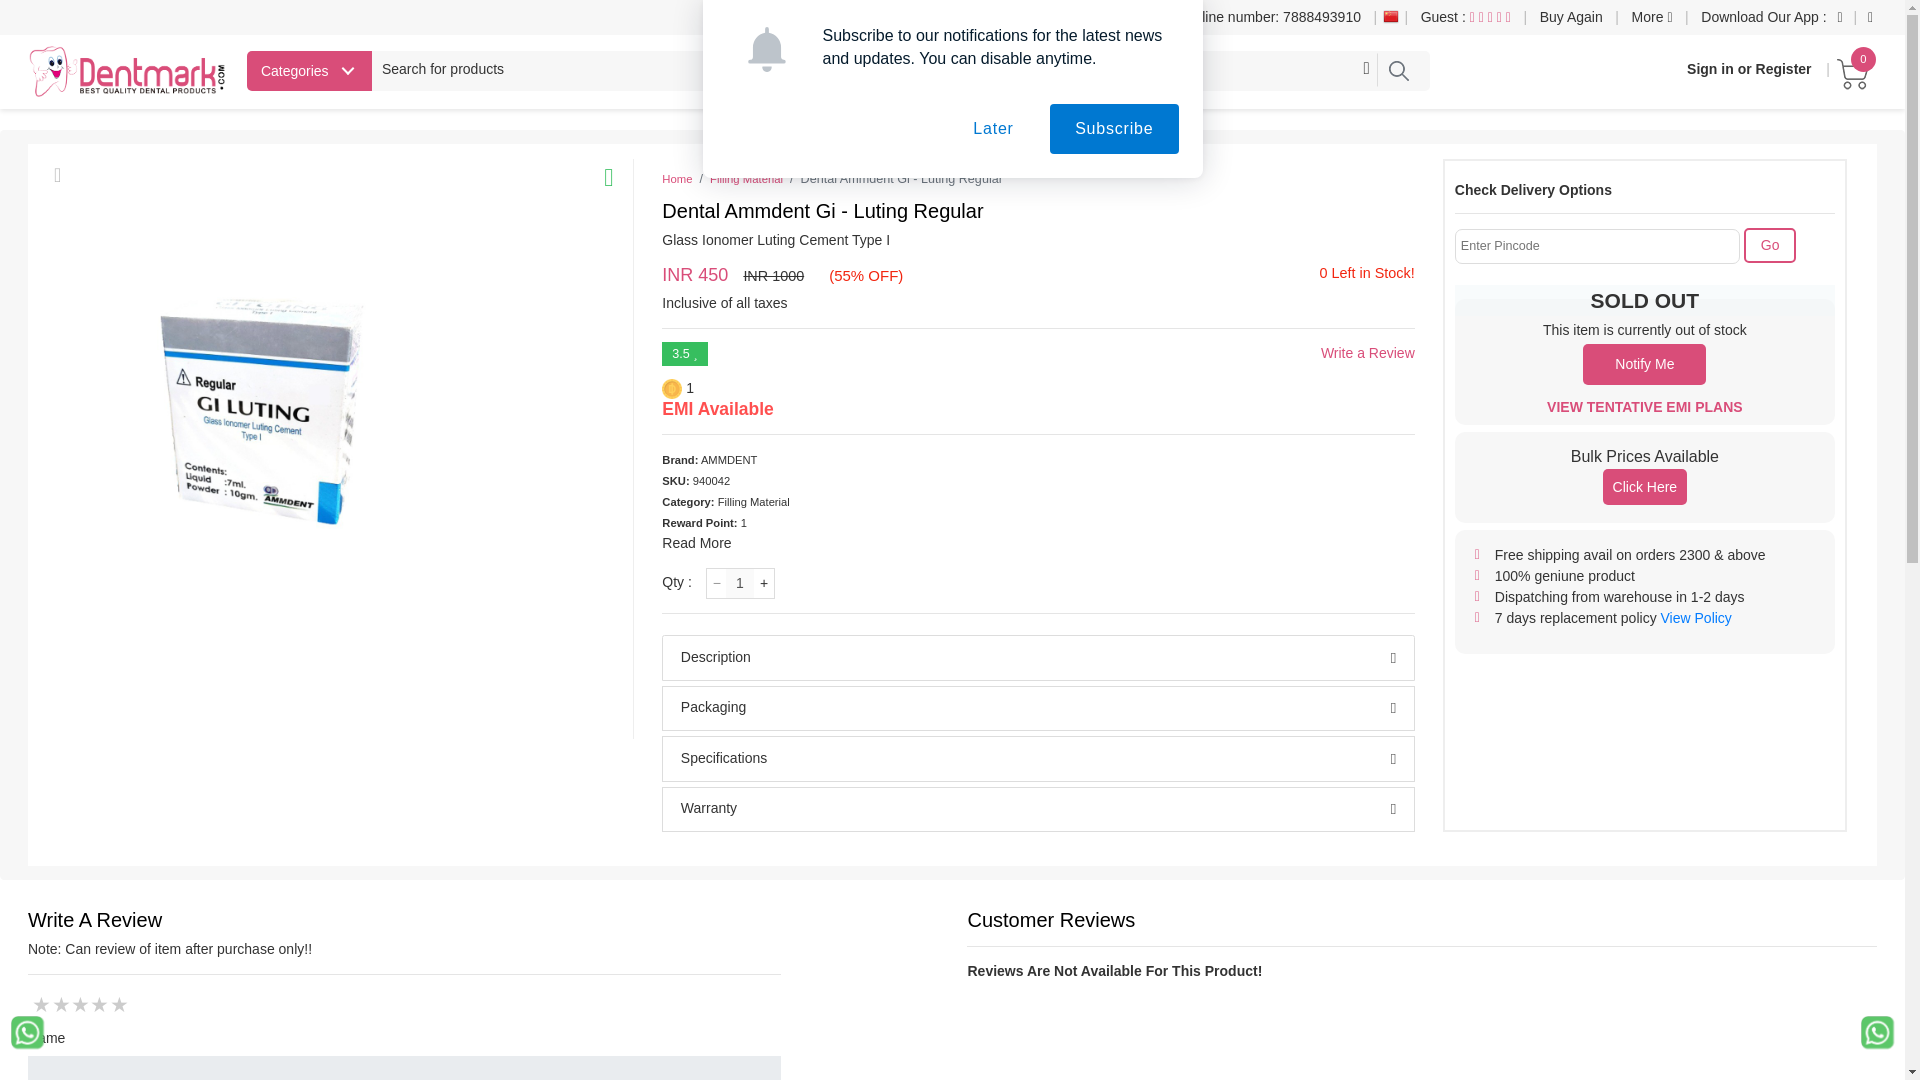 This screenshot has height=1080, width=1920. What do you see at coordinates (1571, 17) in the screenshot?
I see `Buy Again` at bounding box center [1571, 17].